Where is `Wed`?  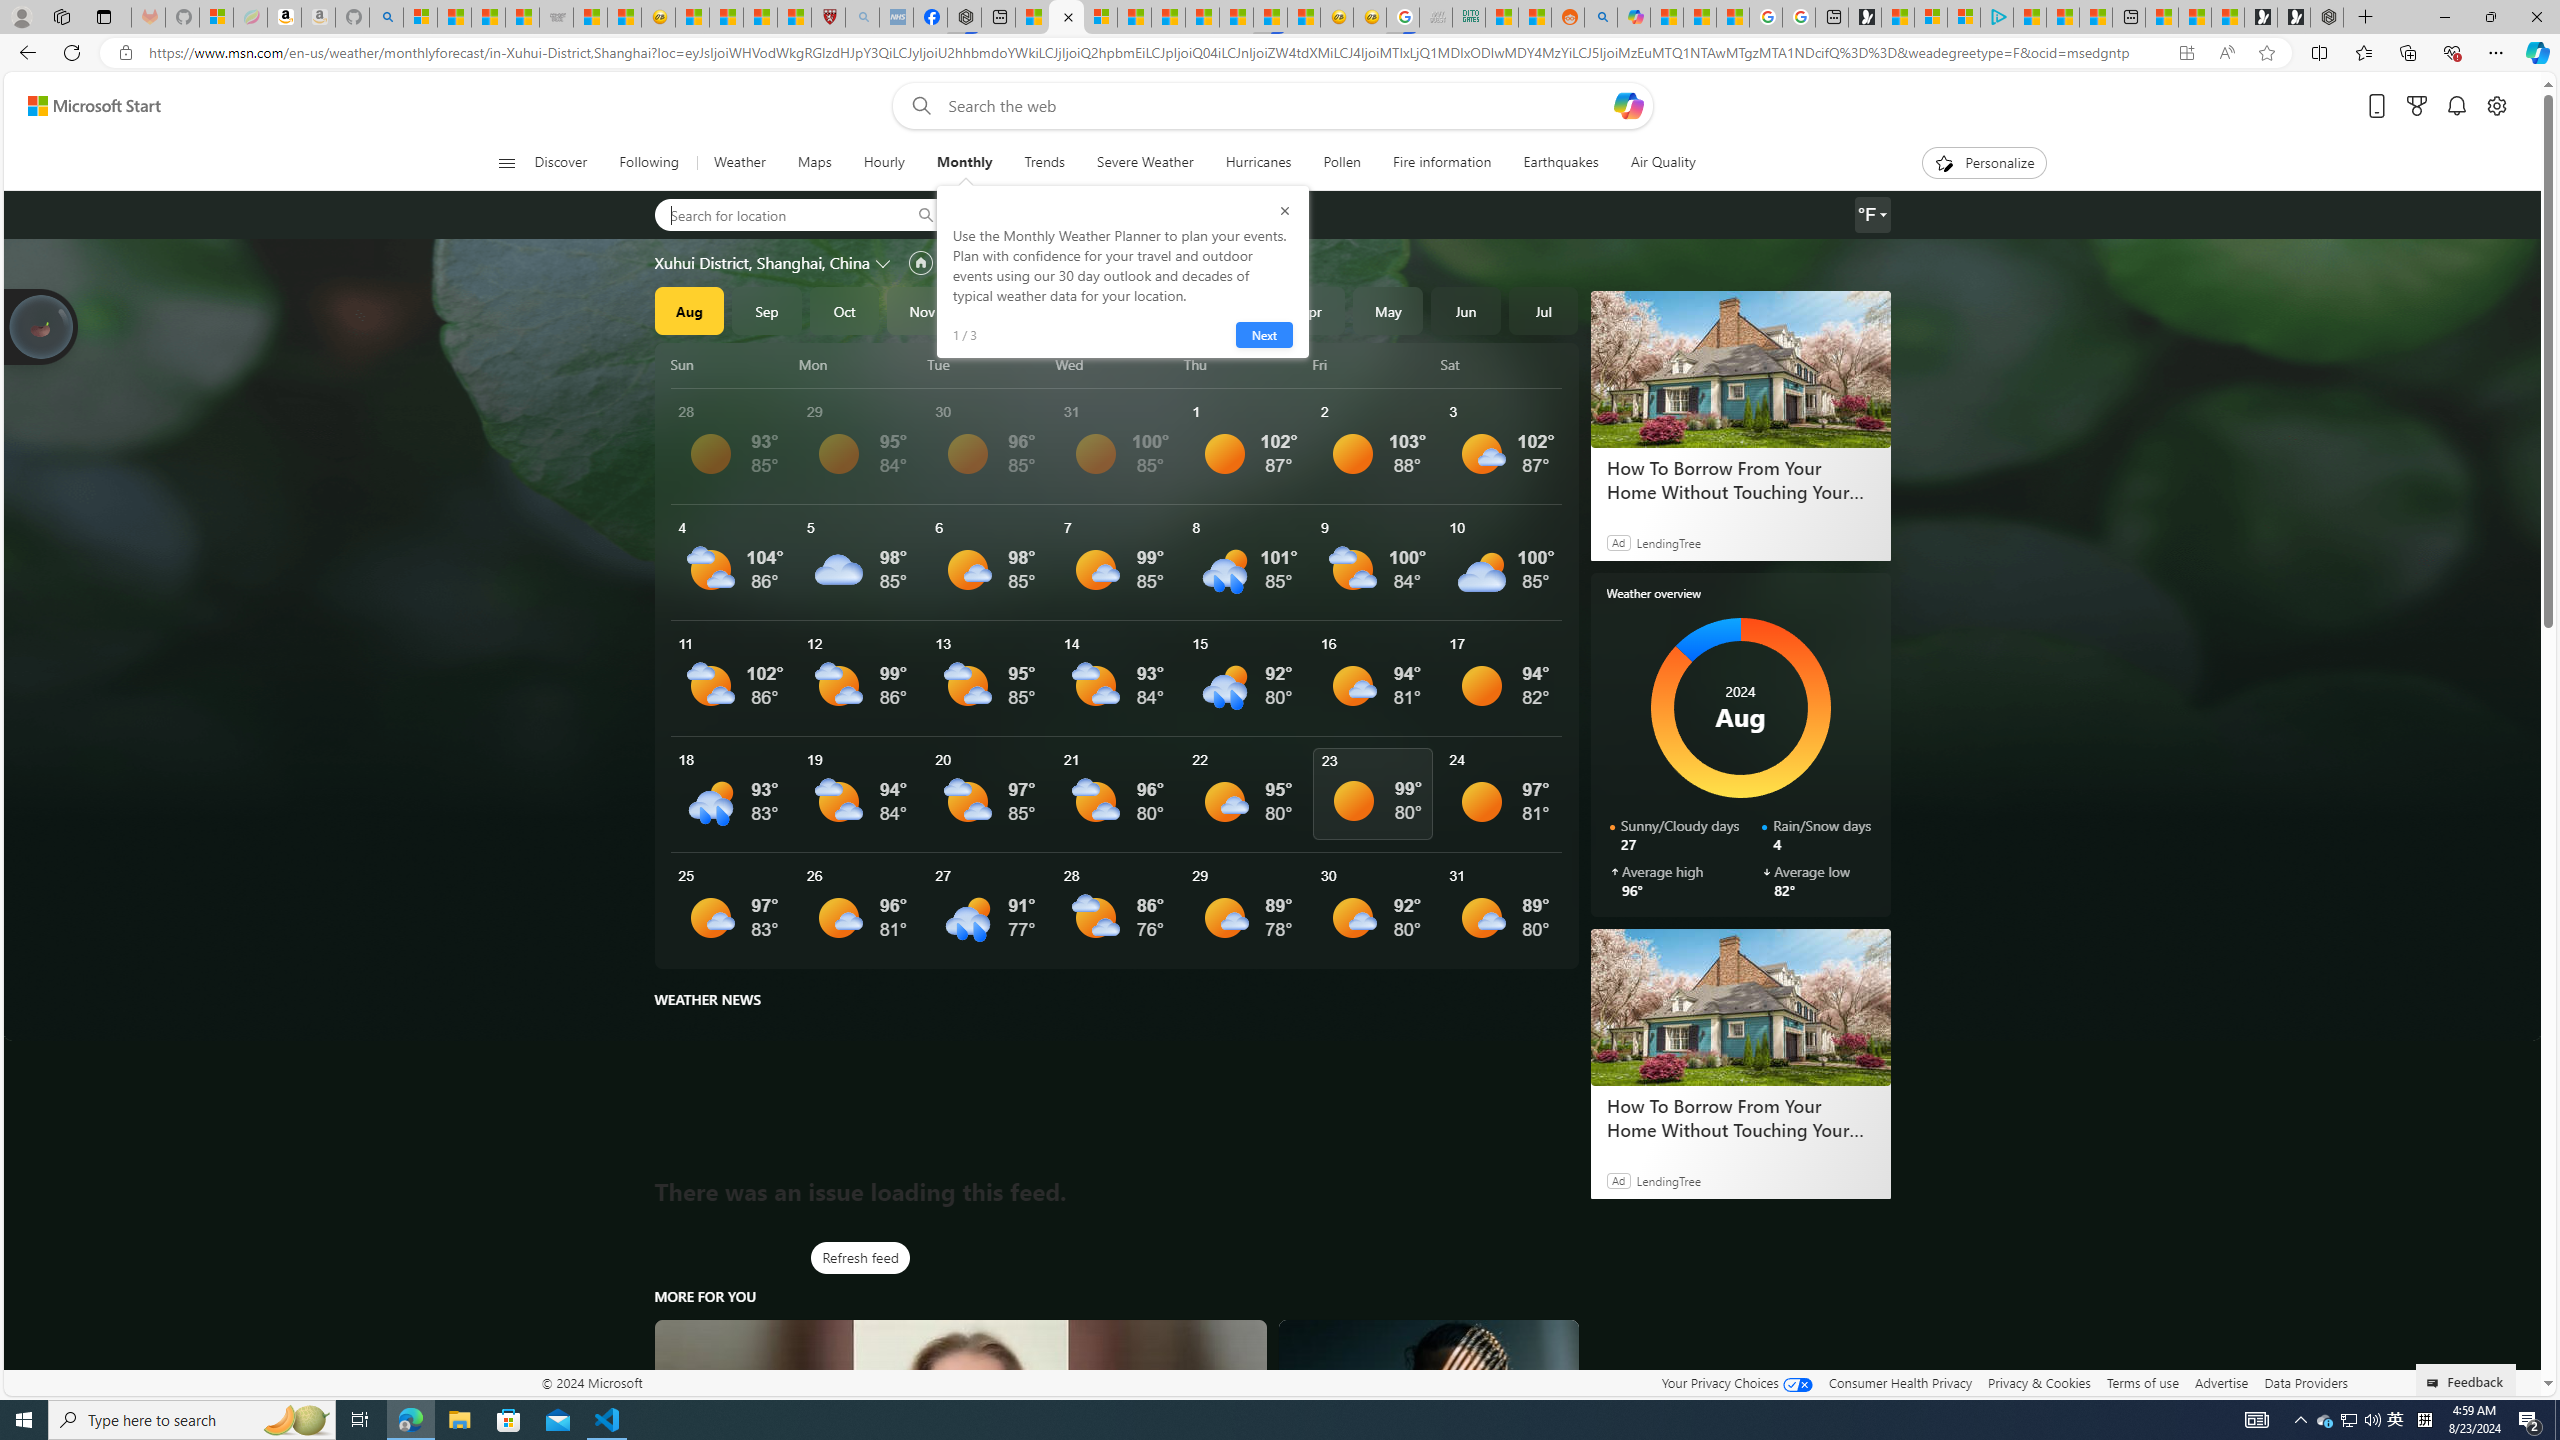
Wed is located at coordinates (1116, 364).